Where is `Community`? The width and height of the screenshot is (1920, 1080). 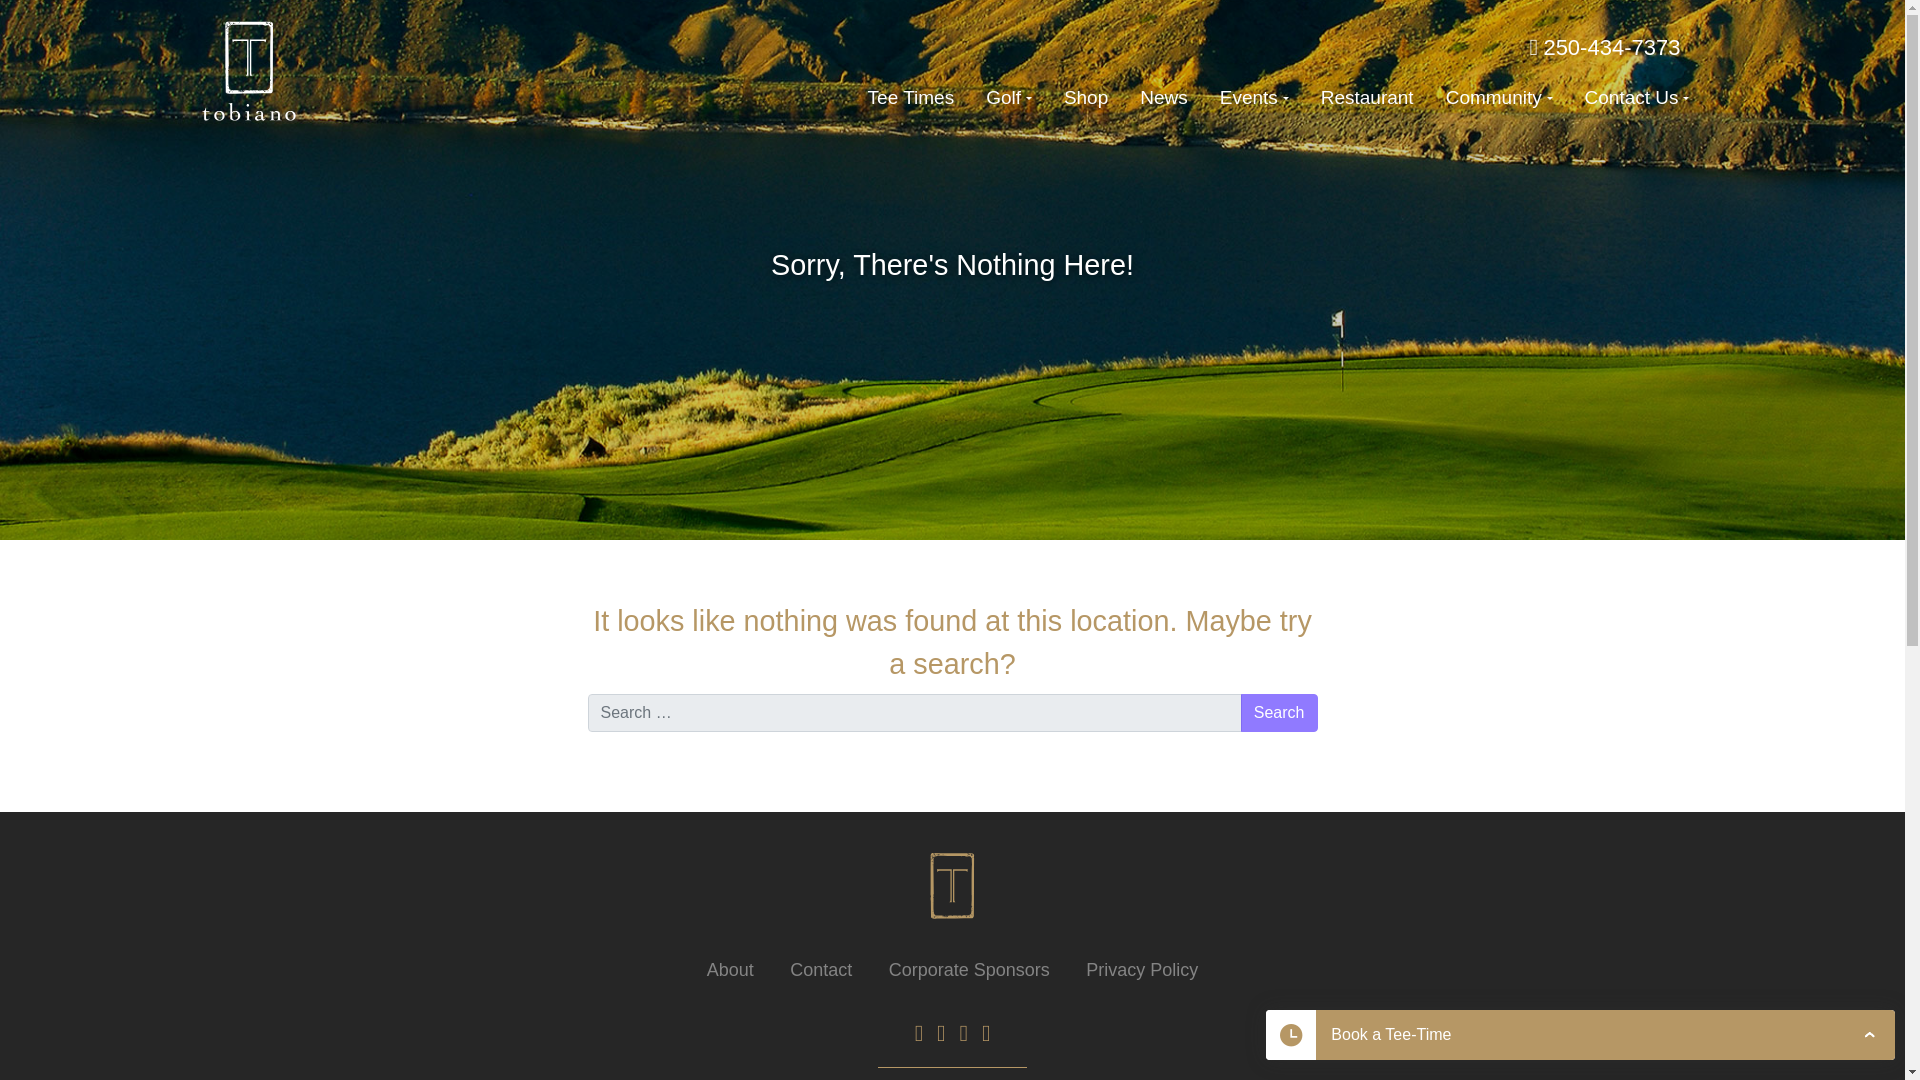
Community is located at coordinates (1499, 94).